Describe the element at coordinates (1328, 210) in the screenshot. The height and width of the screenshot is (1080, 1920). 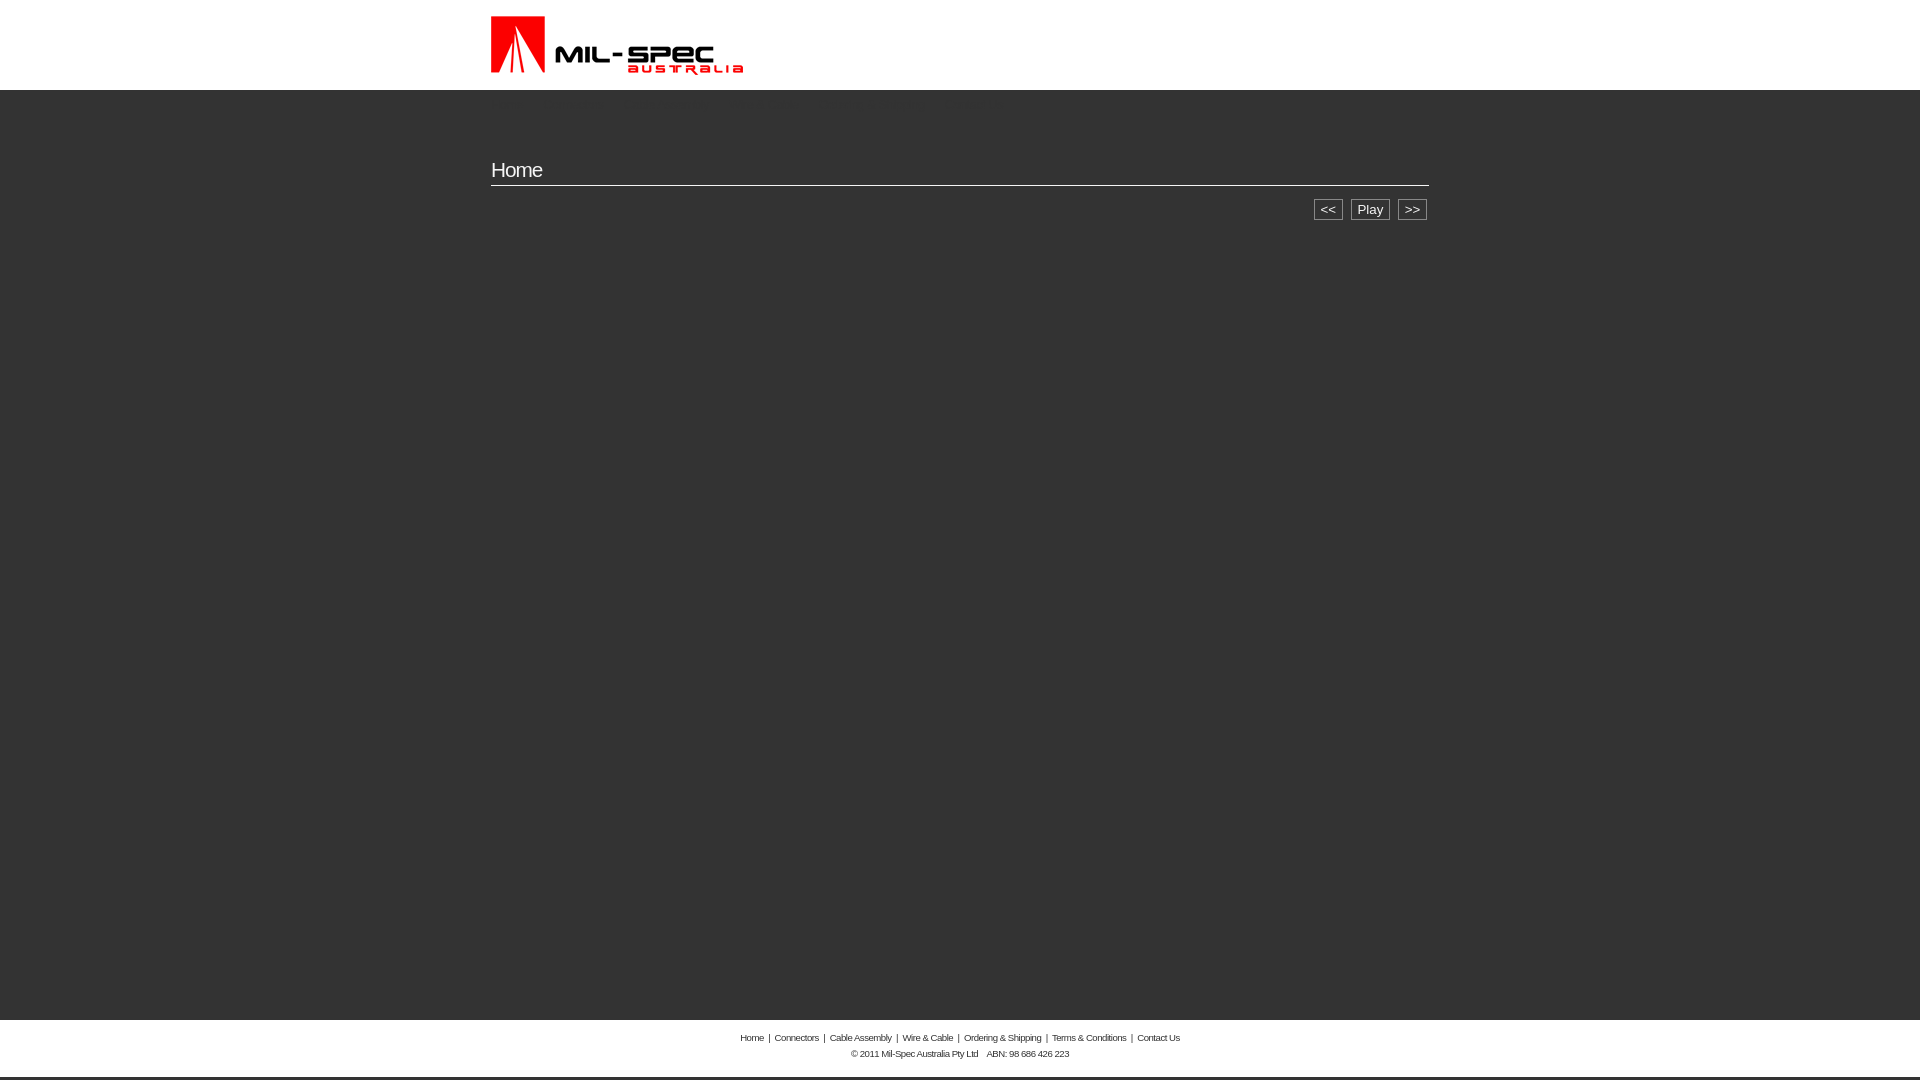
I see `previous` at that location.